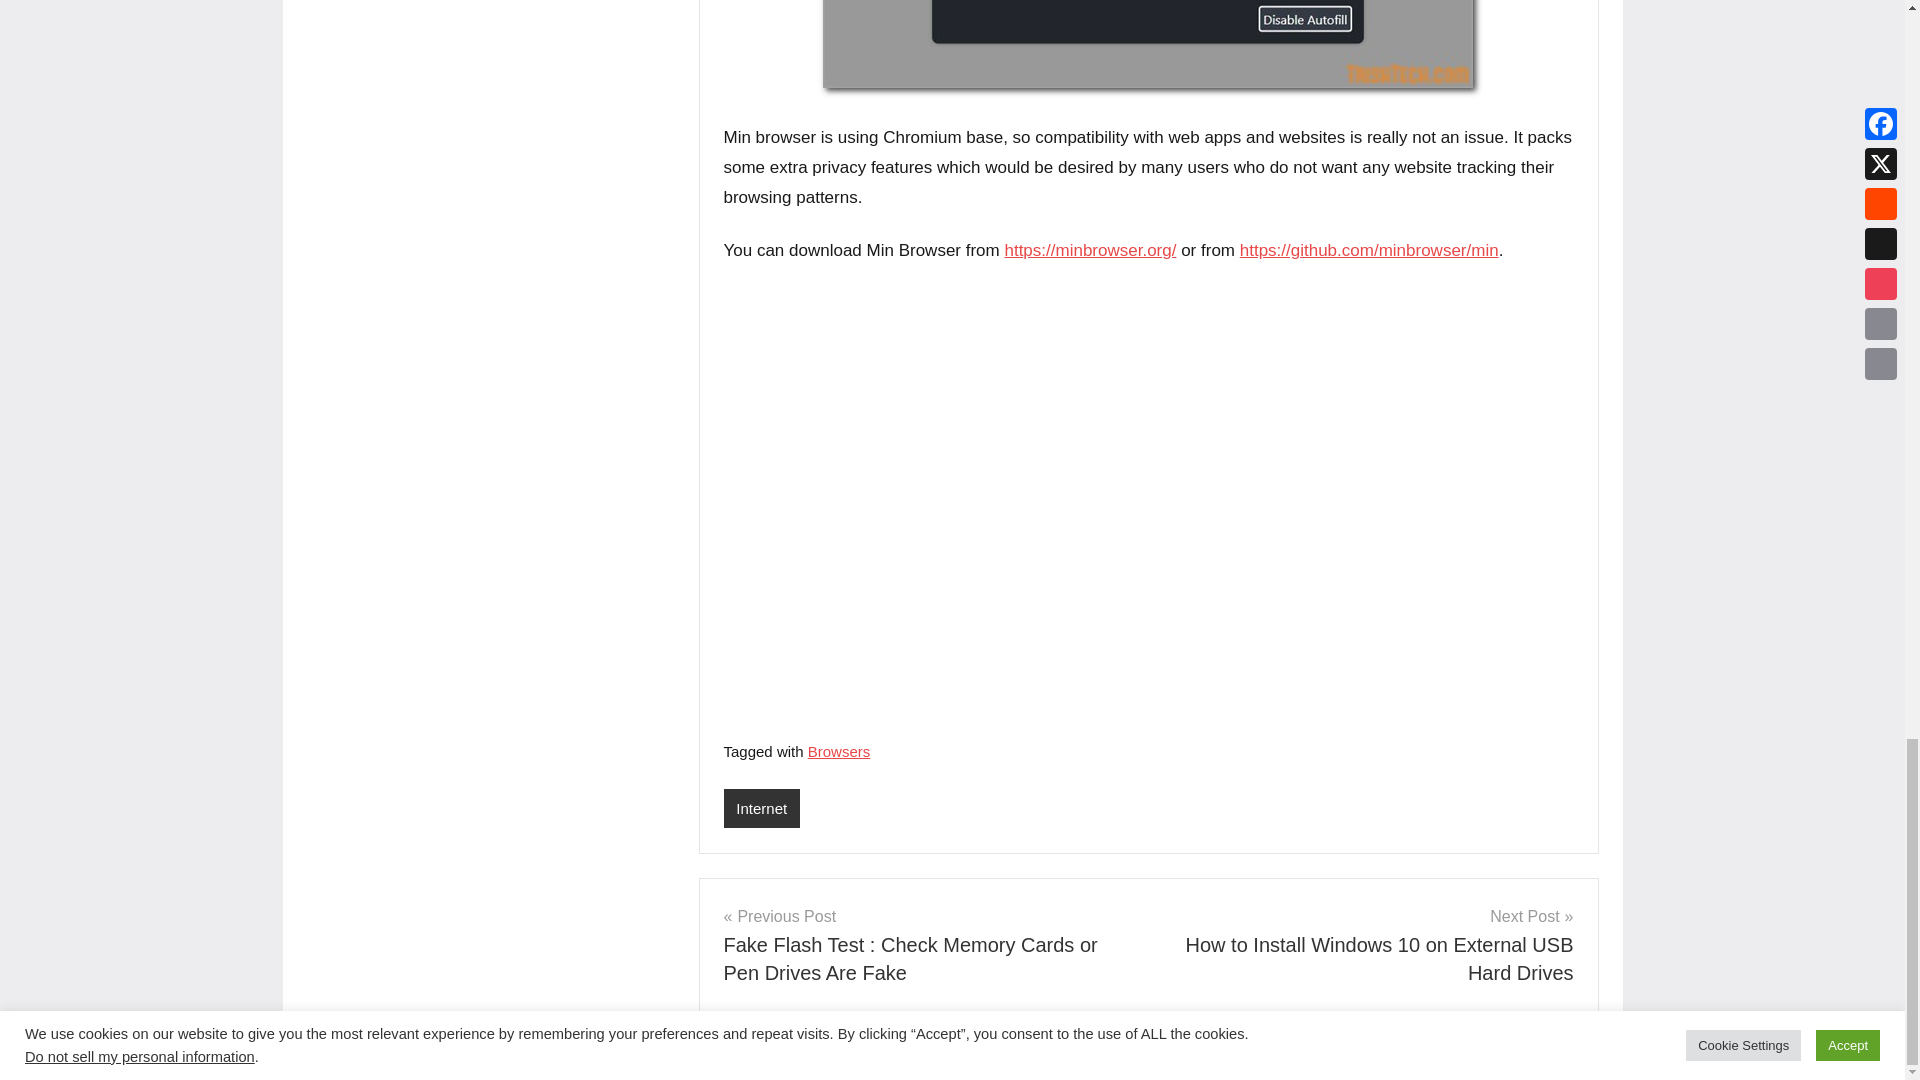 This screenshot has height=1080, width=1920. What do you see at coordinates (950, 1056) in the screenshot?
I see `Terms of Use` at bounding box center [950, 1056].